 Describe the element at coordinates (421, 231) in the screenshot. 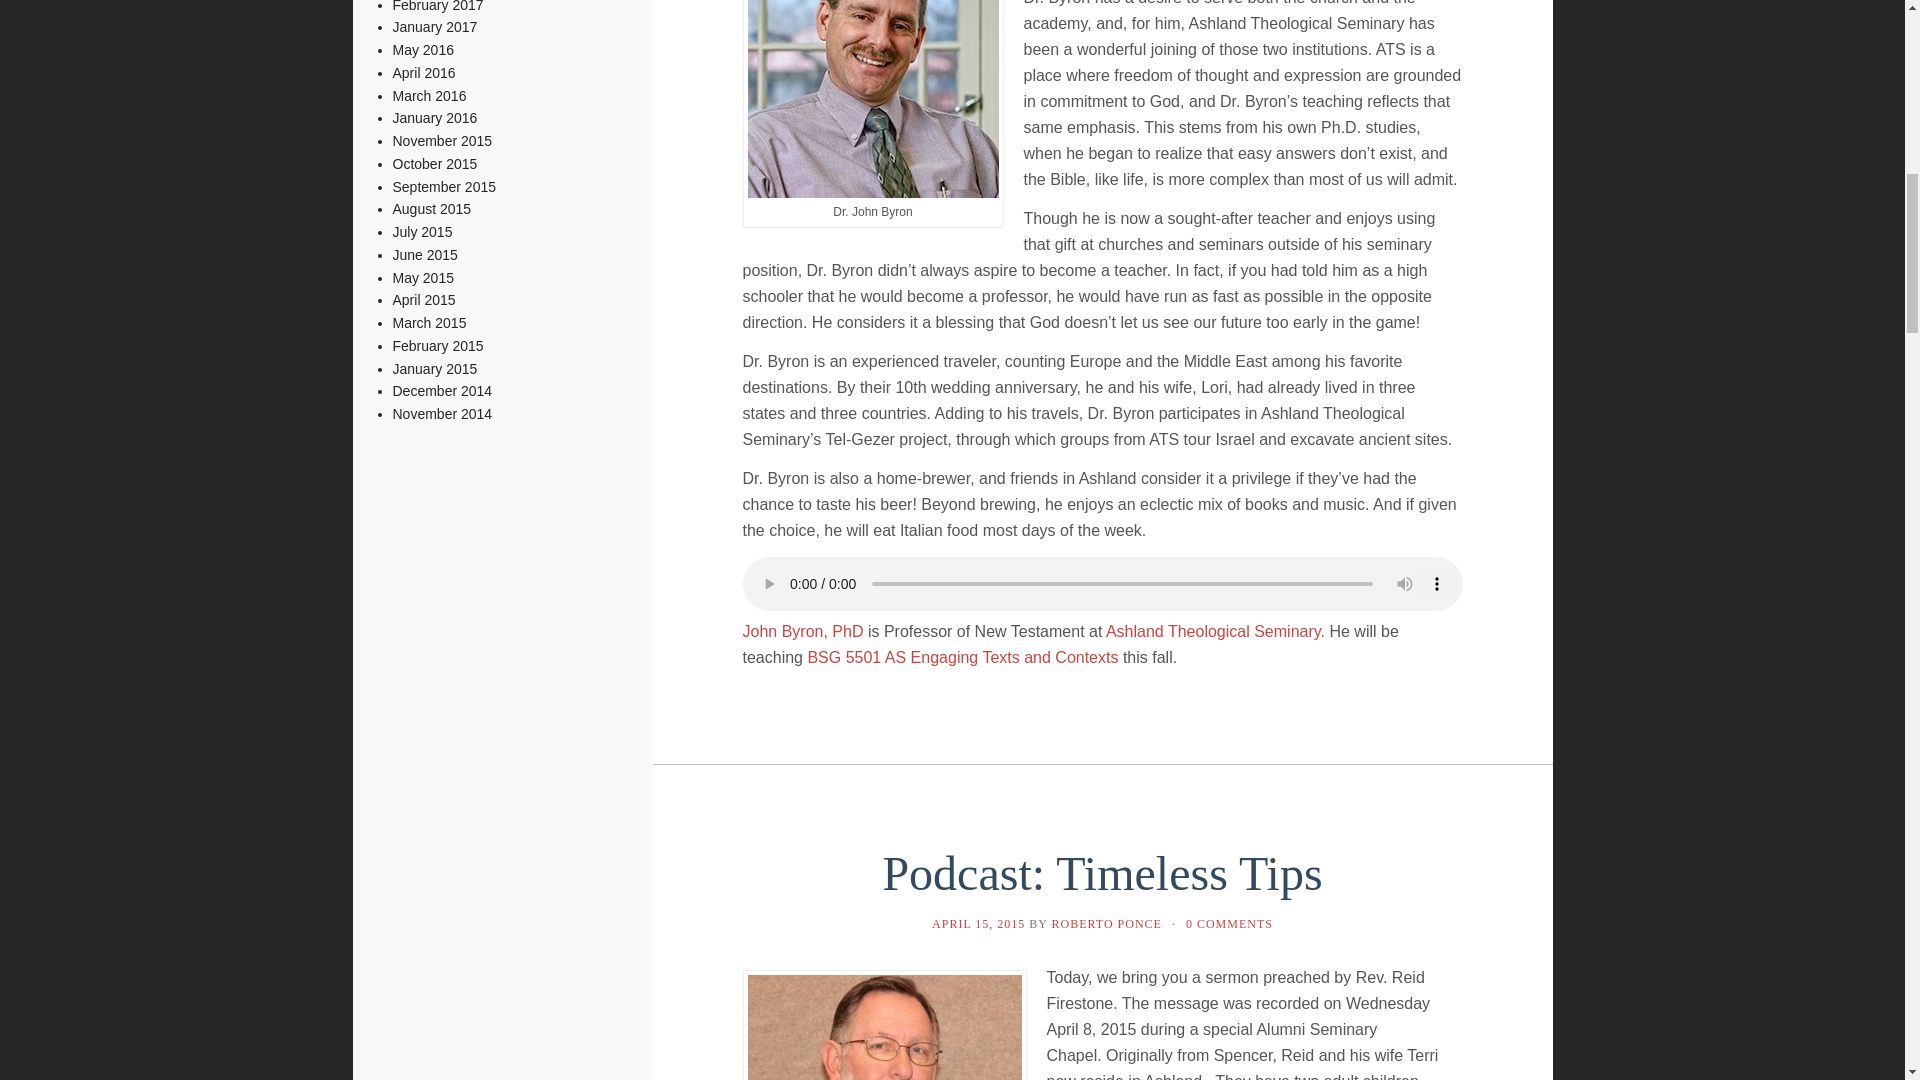

I see `July 2015` at that location.